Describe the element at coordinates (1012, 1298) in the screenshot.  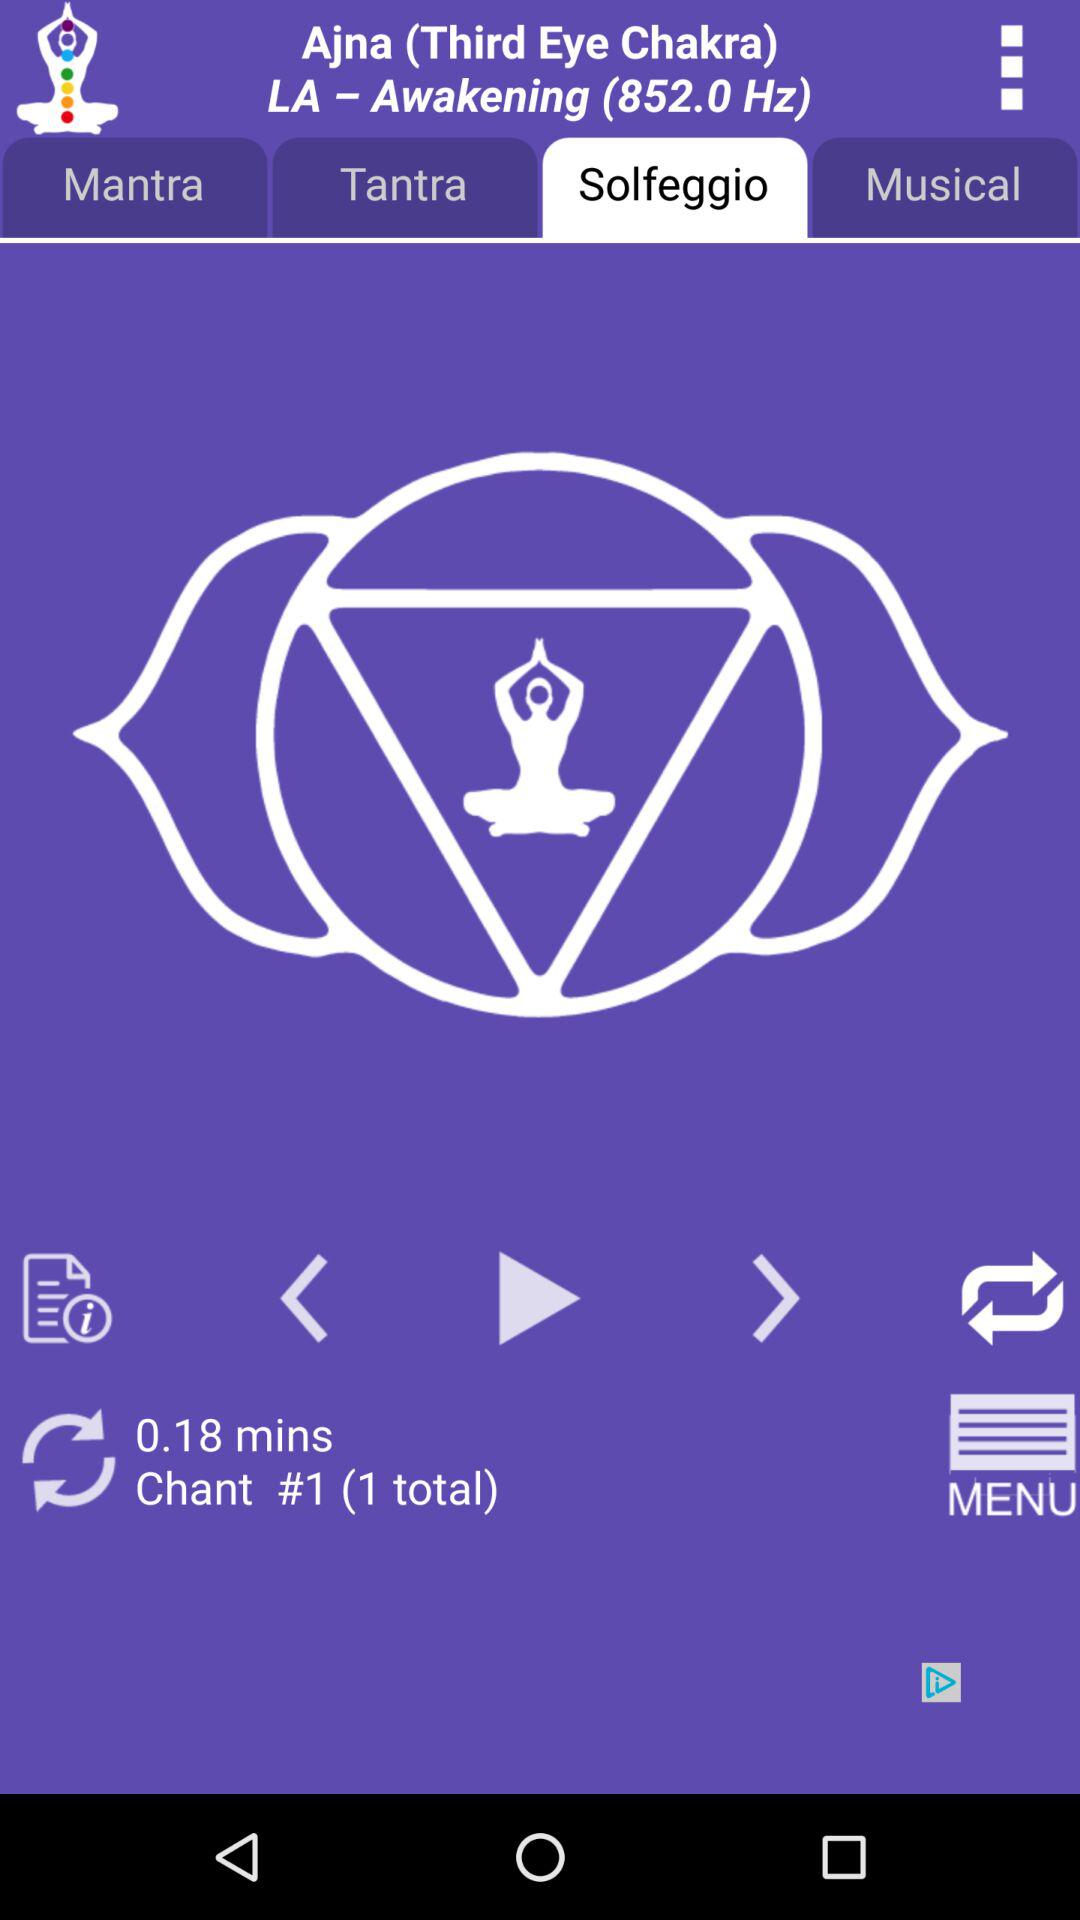
I see `reload page` at that location.